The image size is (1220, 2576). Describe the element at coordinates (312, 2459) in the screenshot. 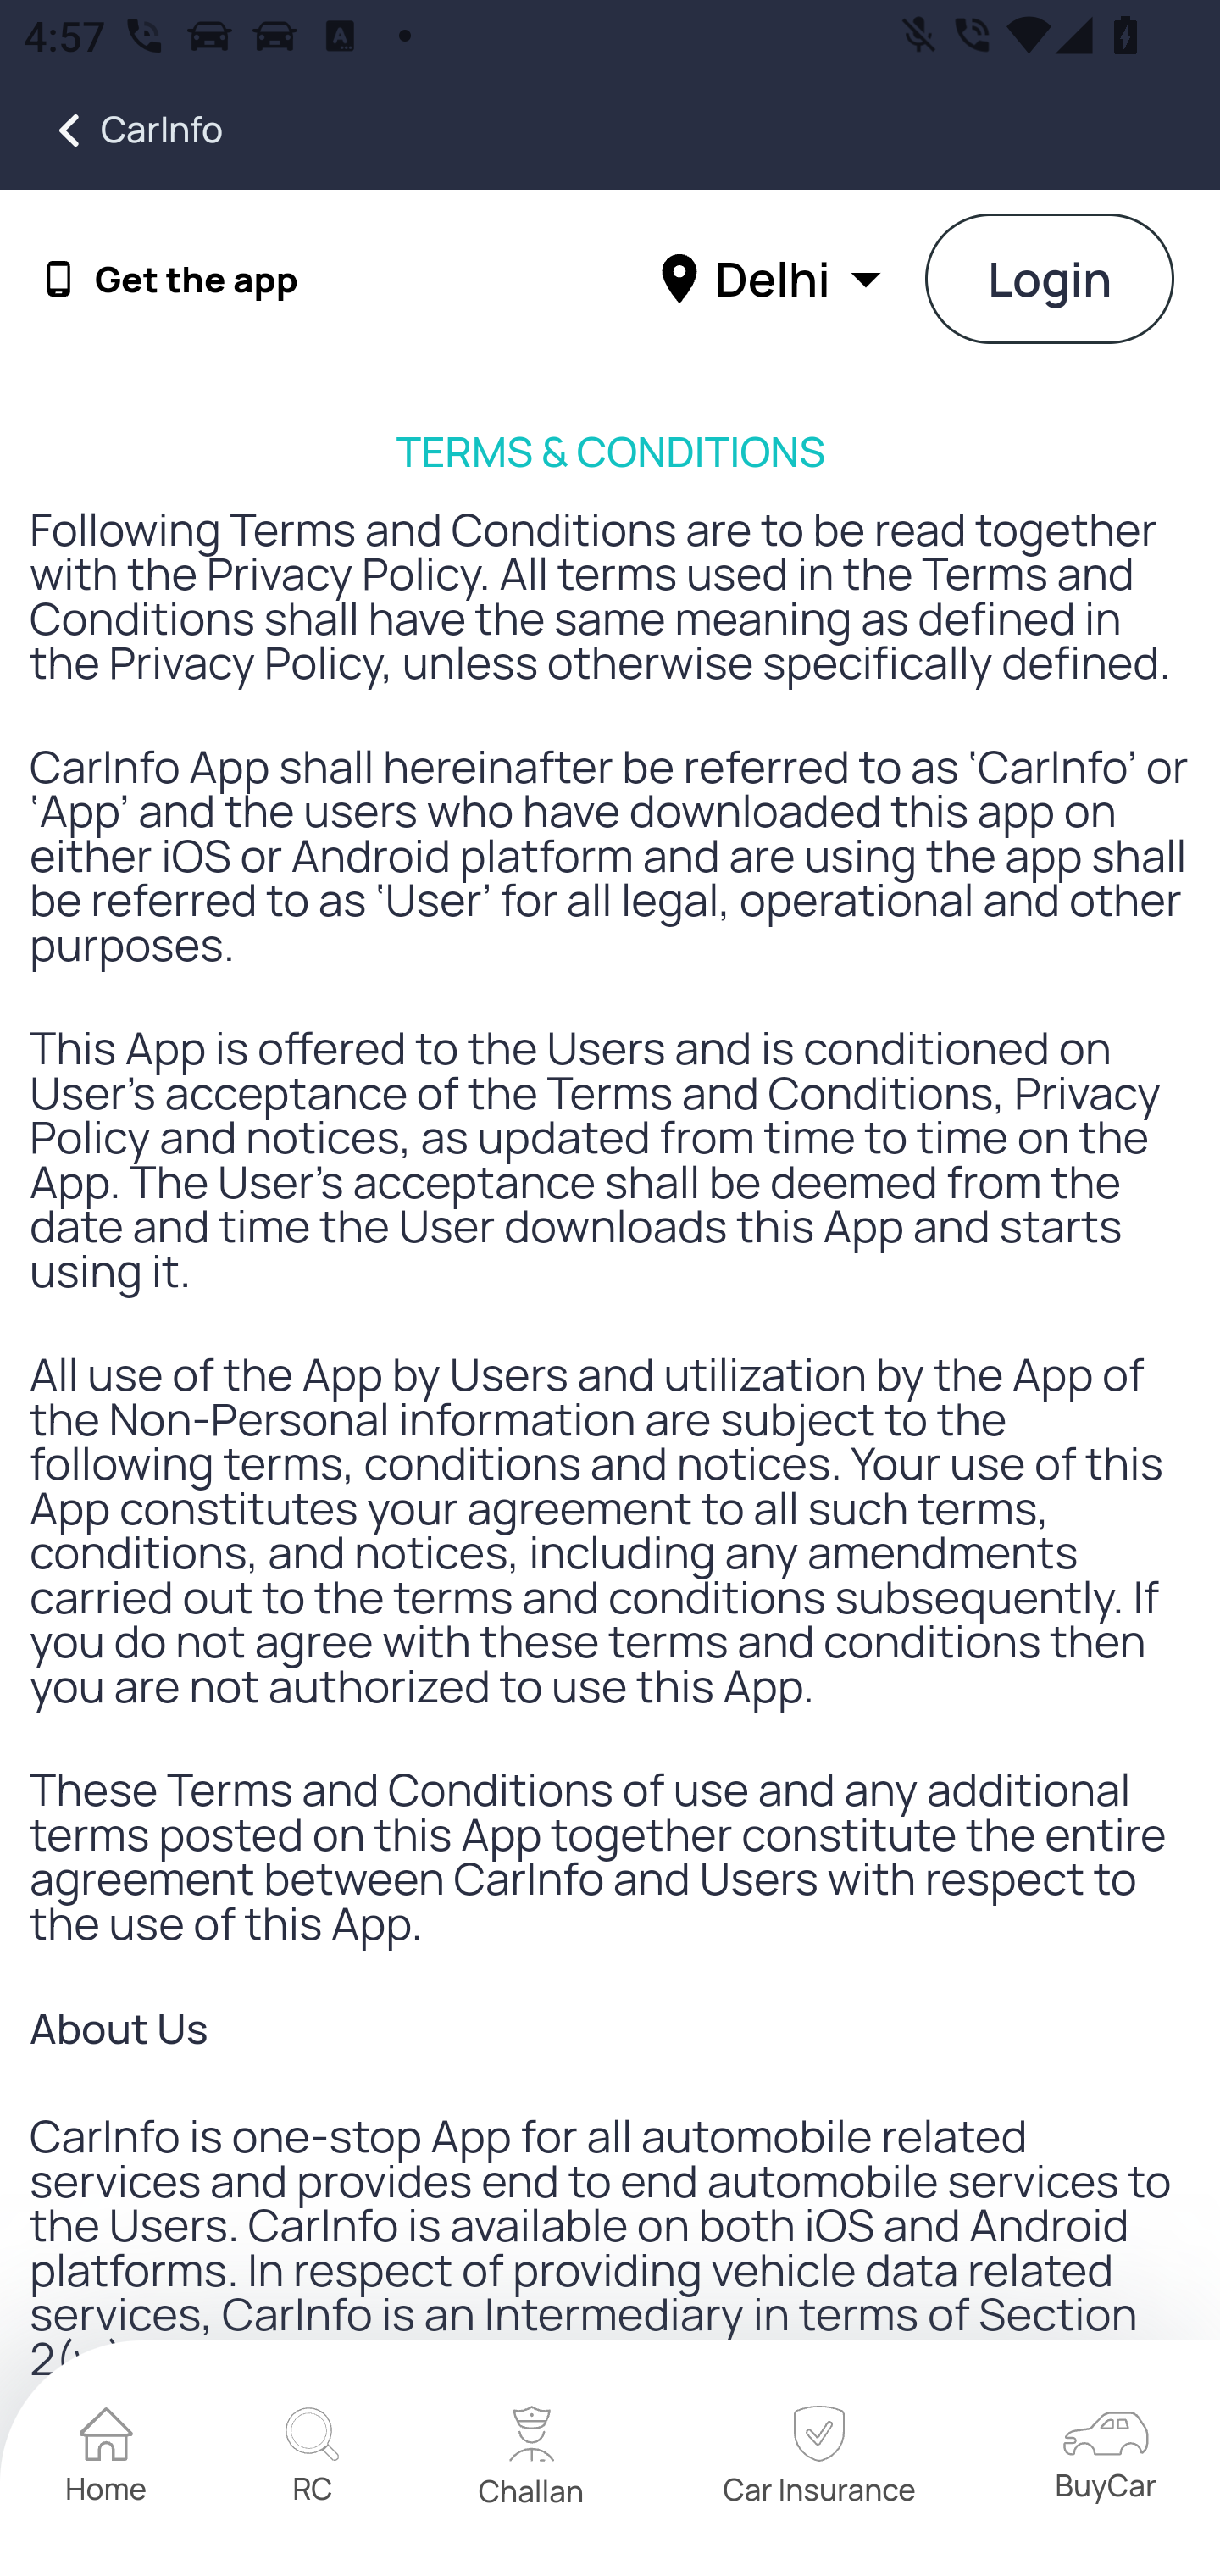

I see `home RC home RC` at that location.